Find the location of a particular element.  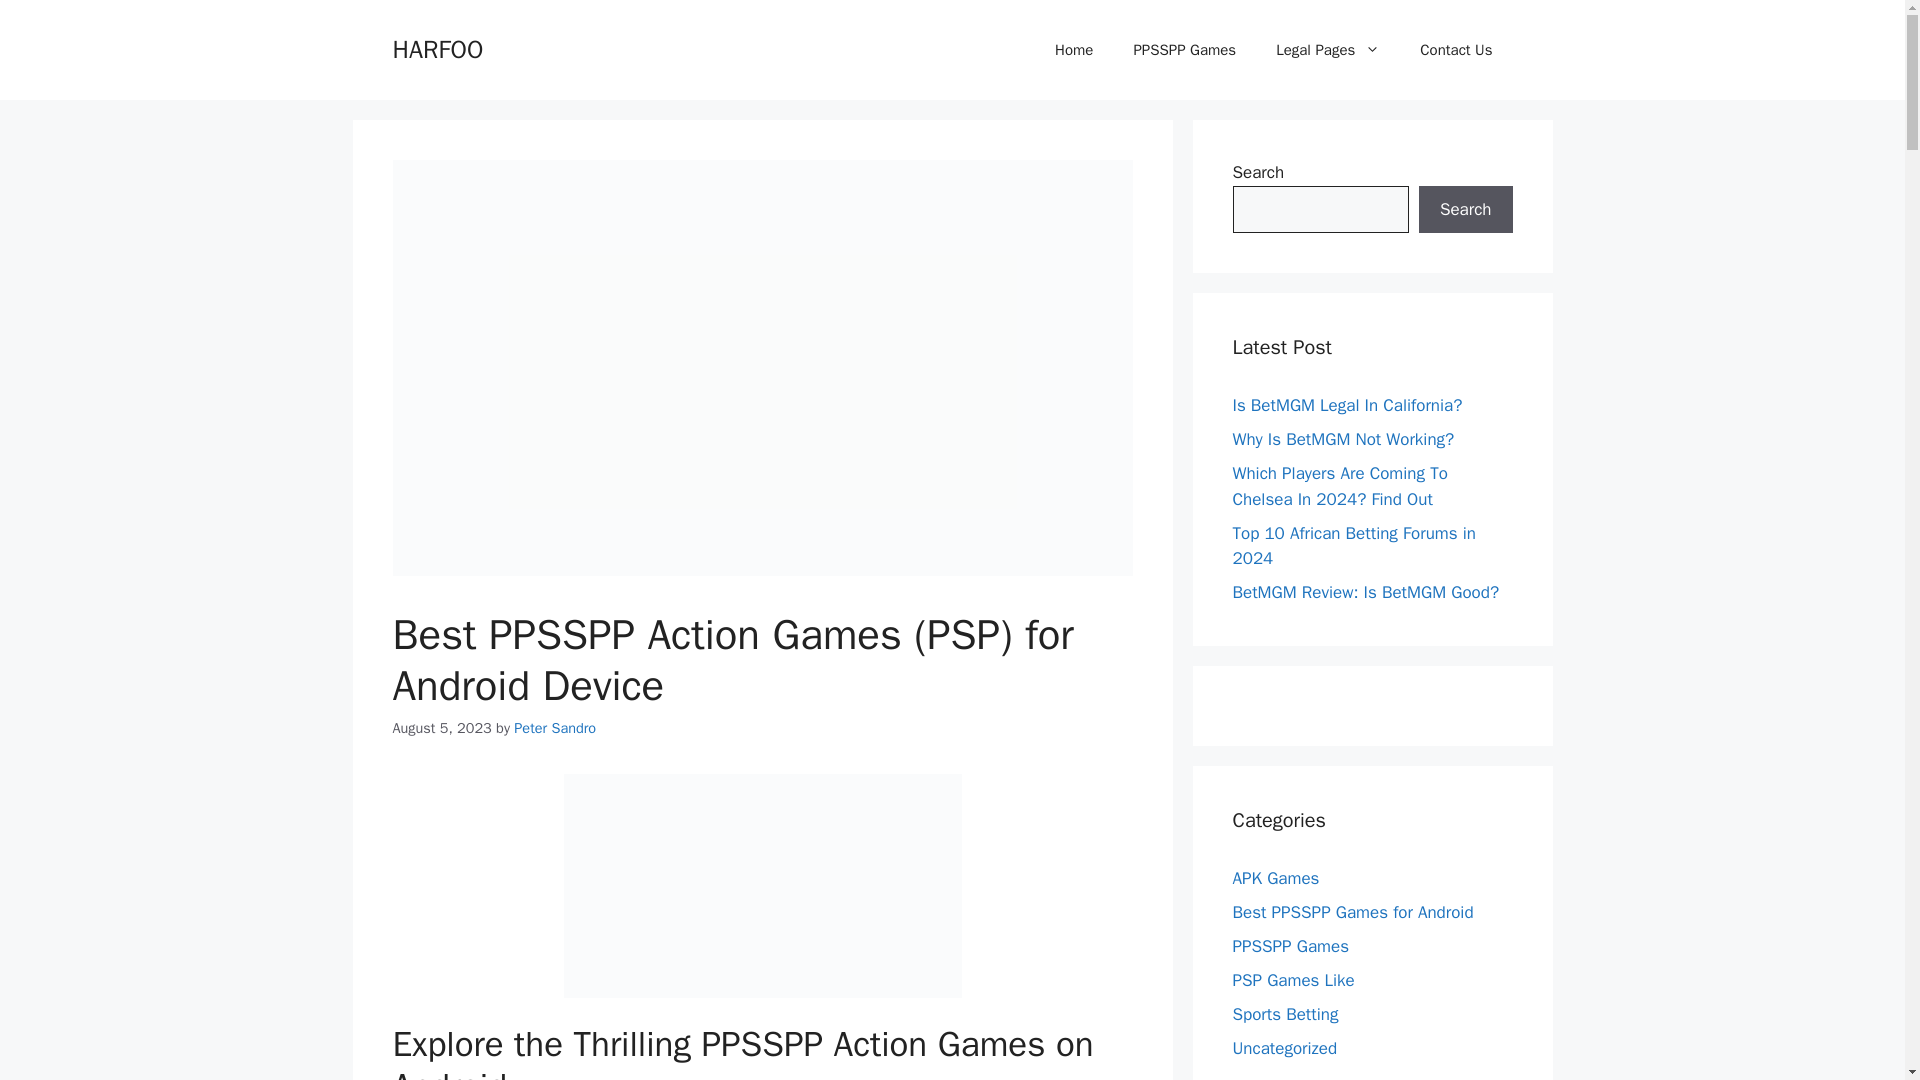

BetMGM Review: Is BetMGM Good? is located at coordinates (1366, 592).